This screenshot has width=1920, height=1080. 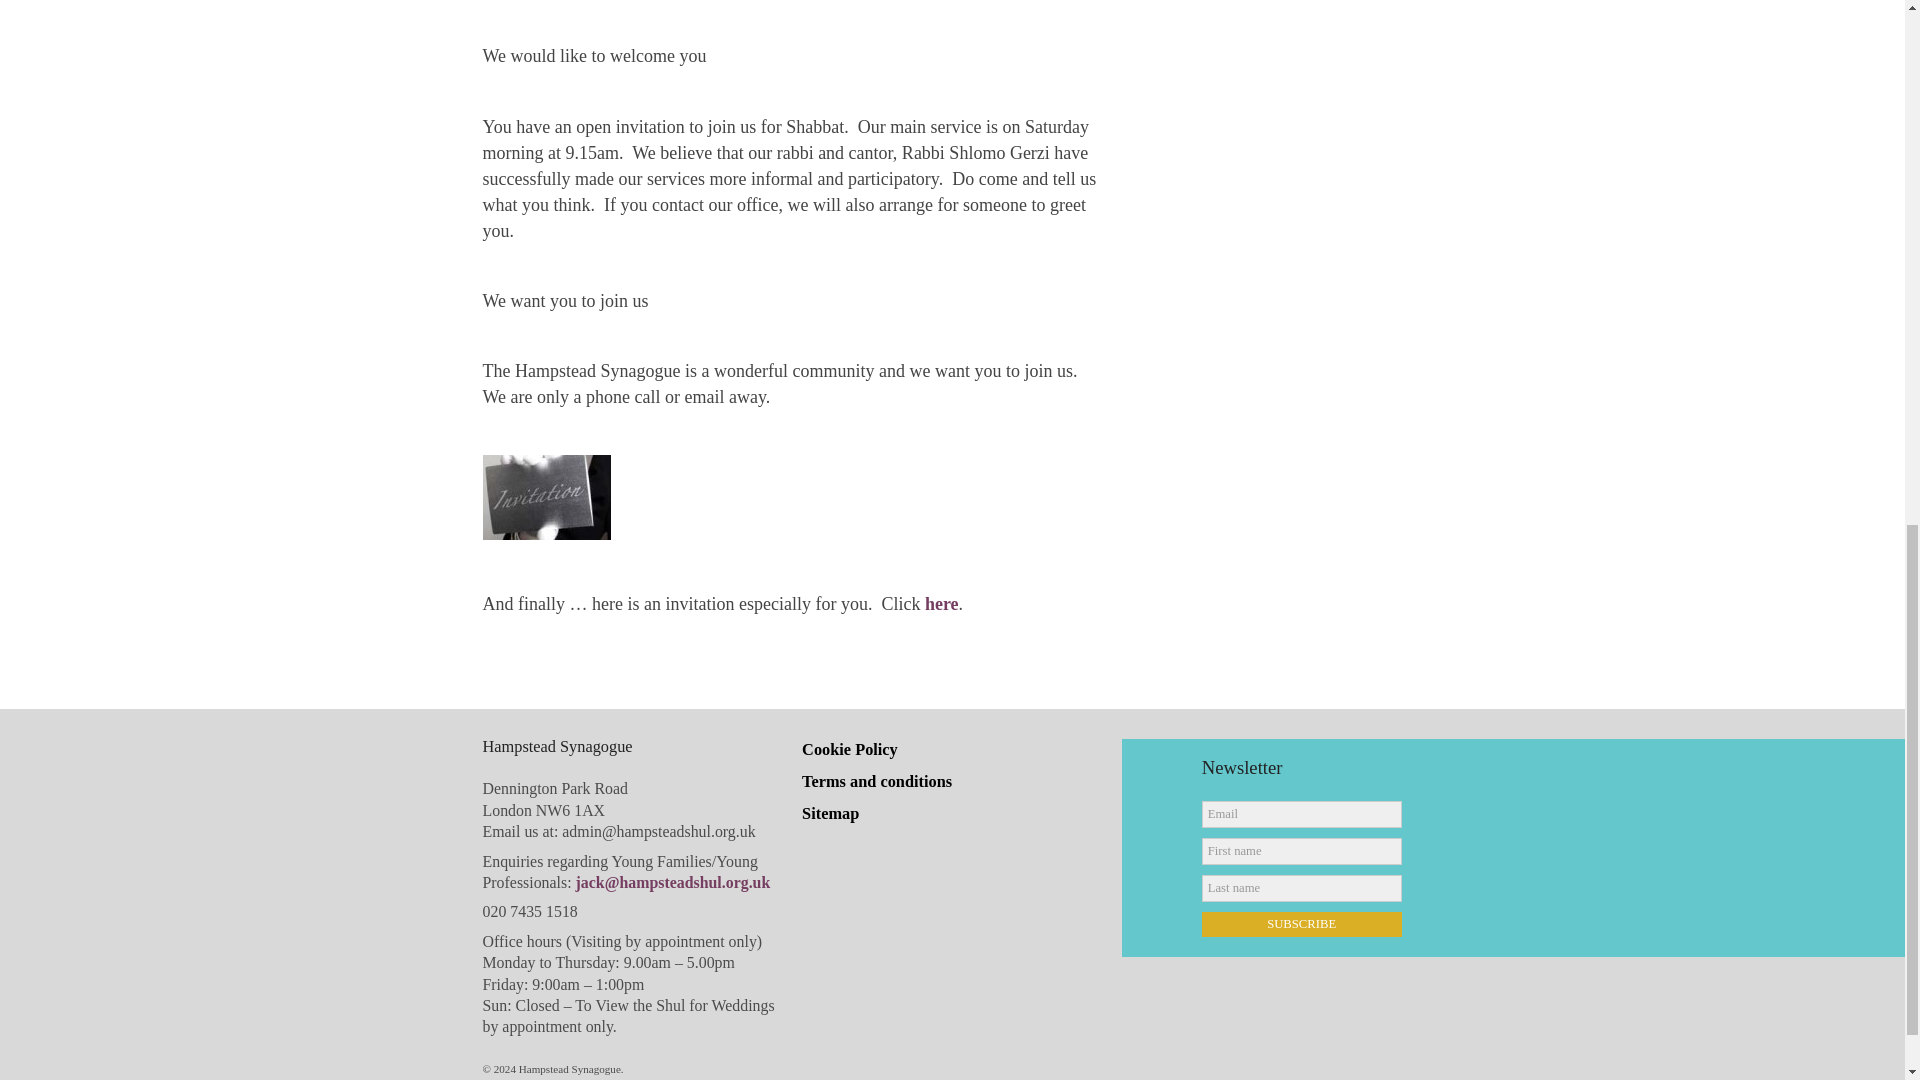 What do you see at coordinates (1301, 924) in the screenshot?
I see `Subscribe` at bounding box center [1301, 924].